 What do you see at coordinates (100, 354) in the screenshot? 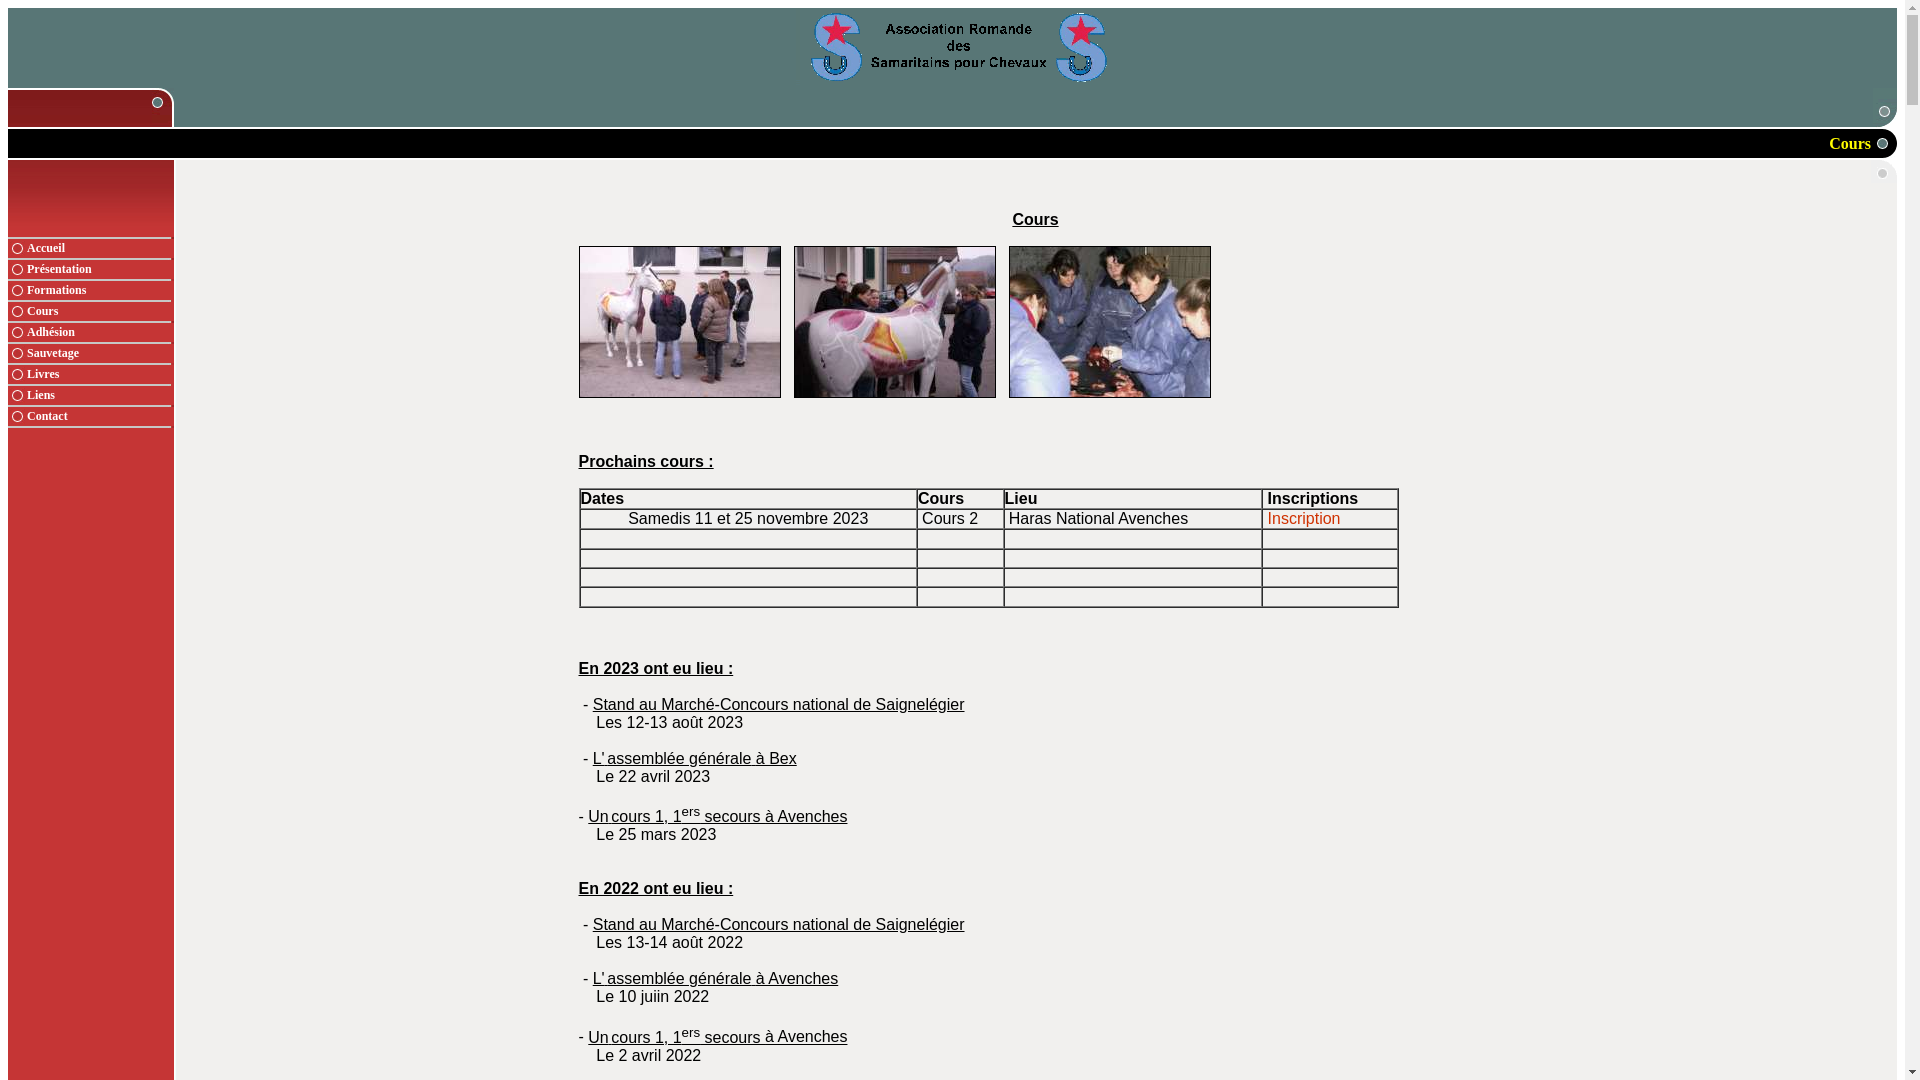
I see `Sauvetage` at bounding box center [100, 354].